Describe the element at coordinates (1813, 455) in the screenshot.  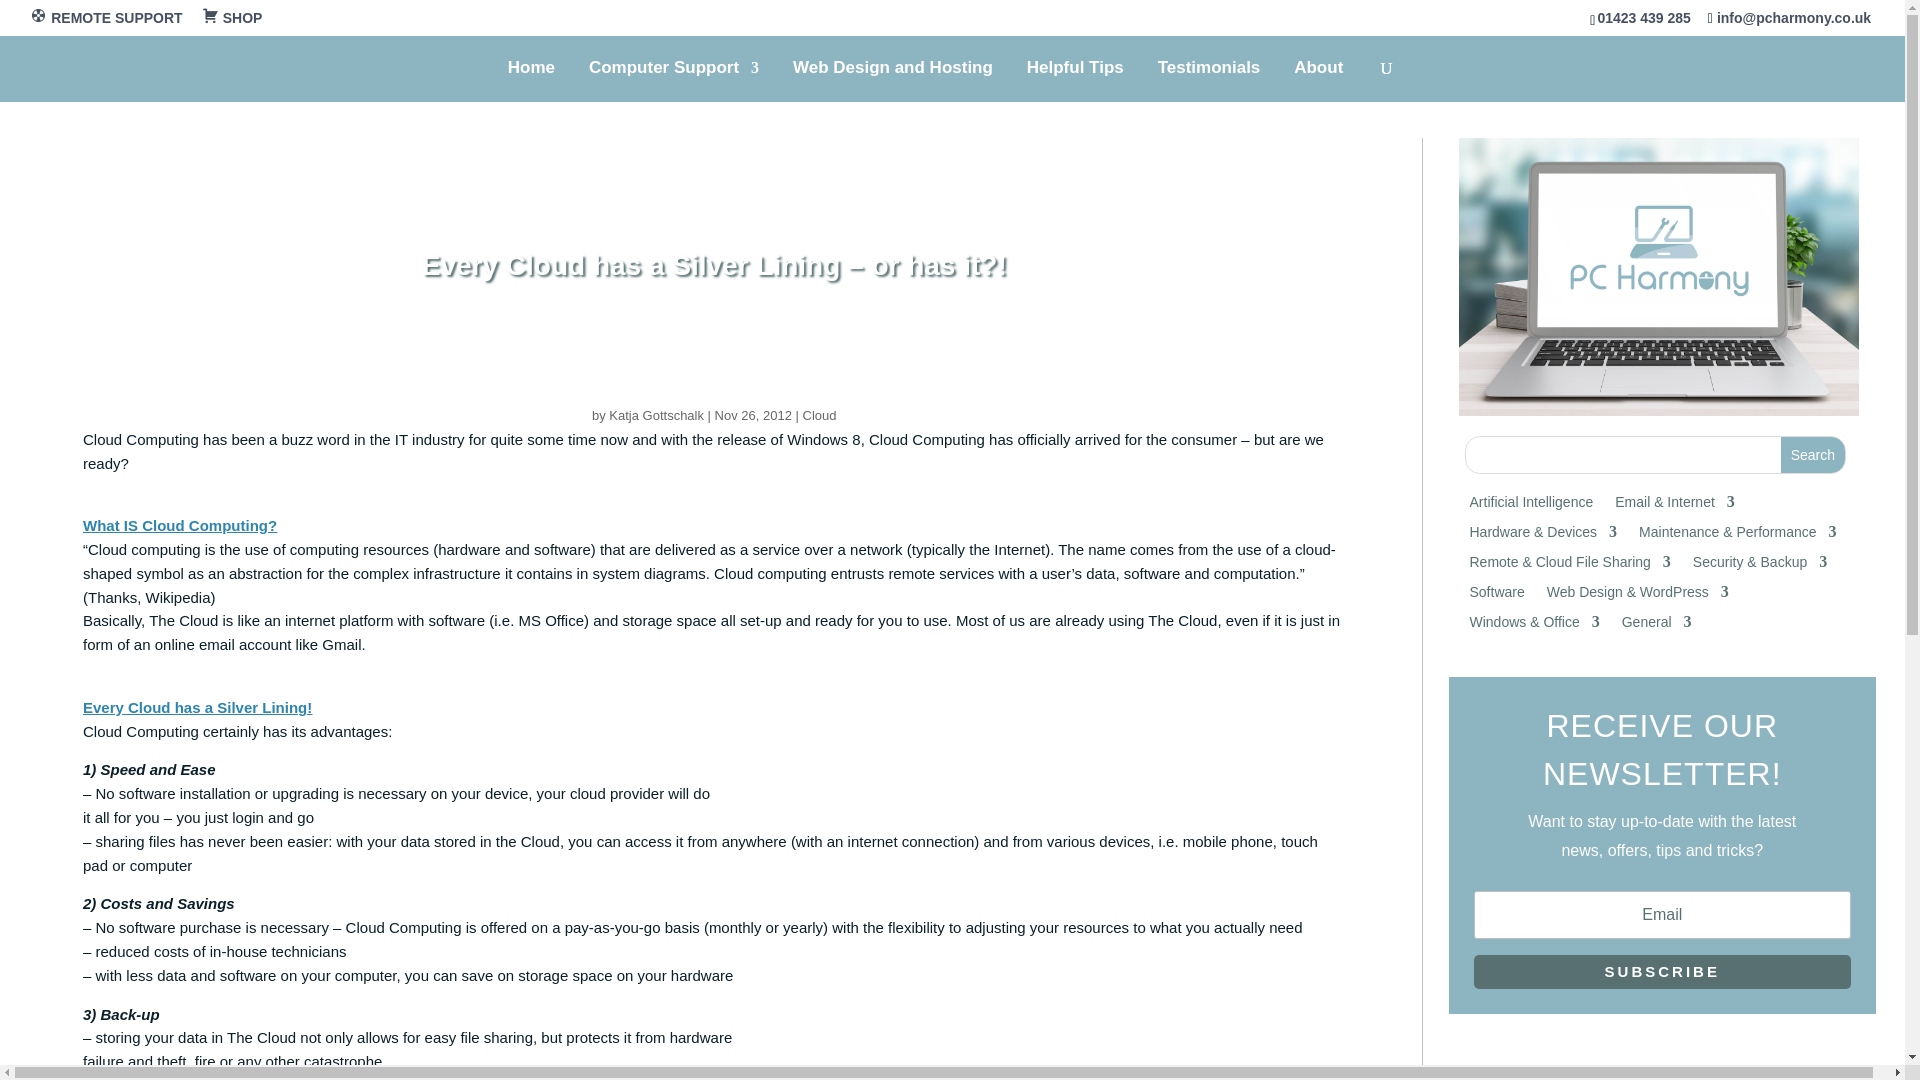
I see `Search` at that location.